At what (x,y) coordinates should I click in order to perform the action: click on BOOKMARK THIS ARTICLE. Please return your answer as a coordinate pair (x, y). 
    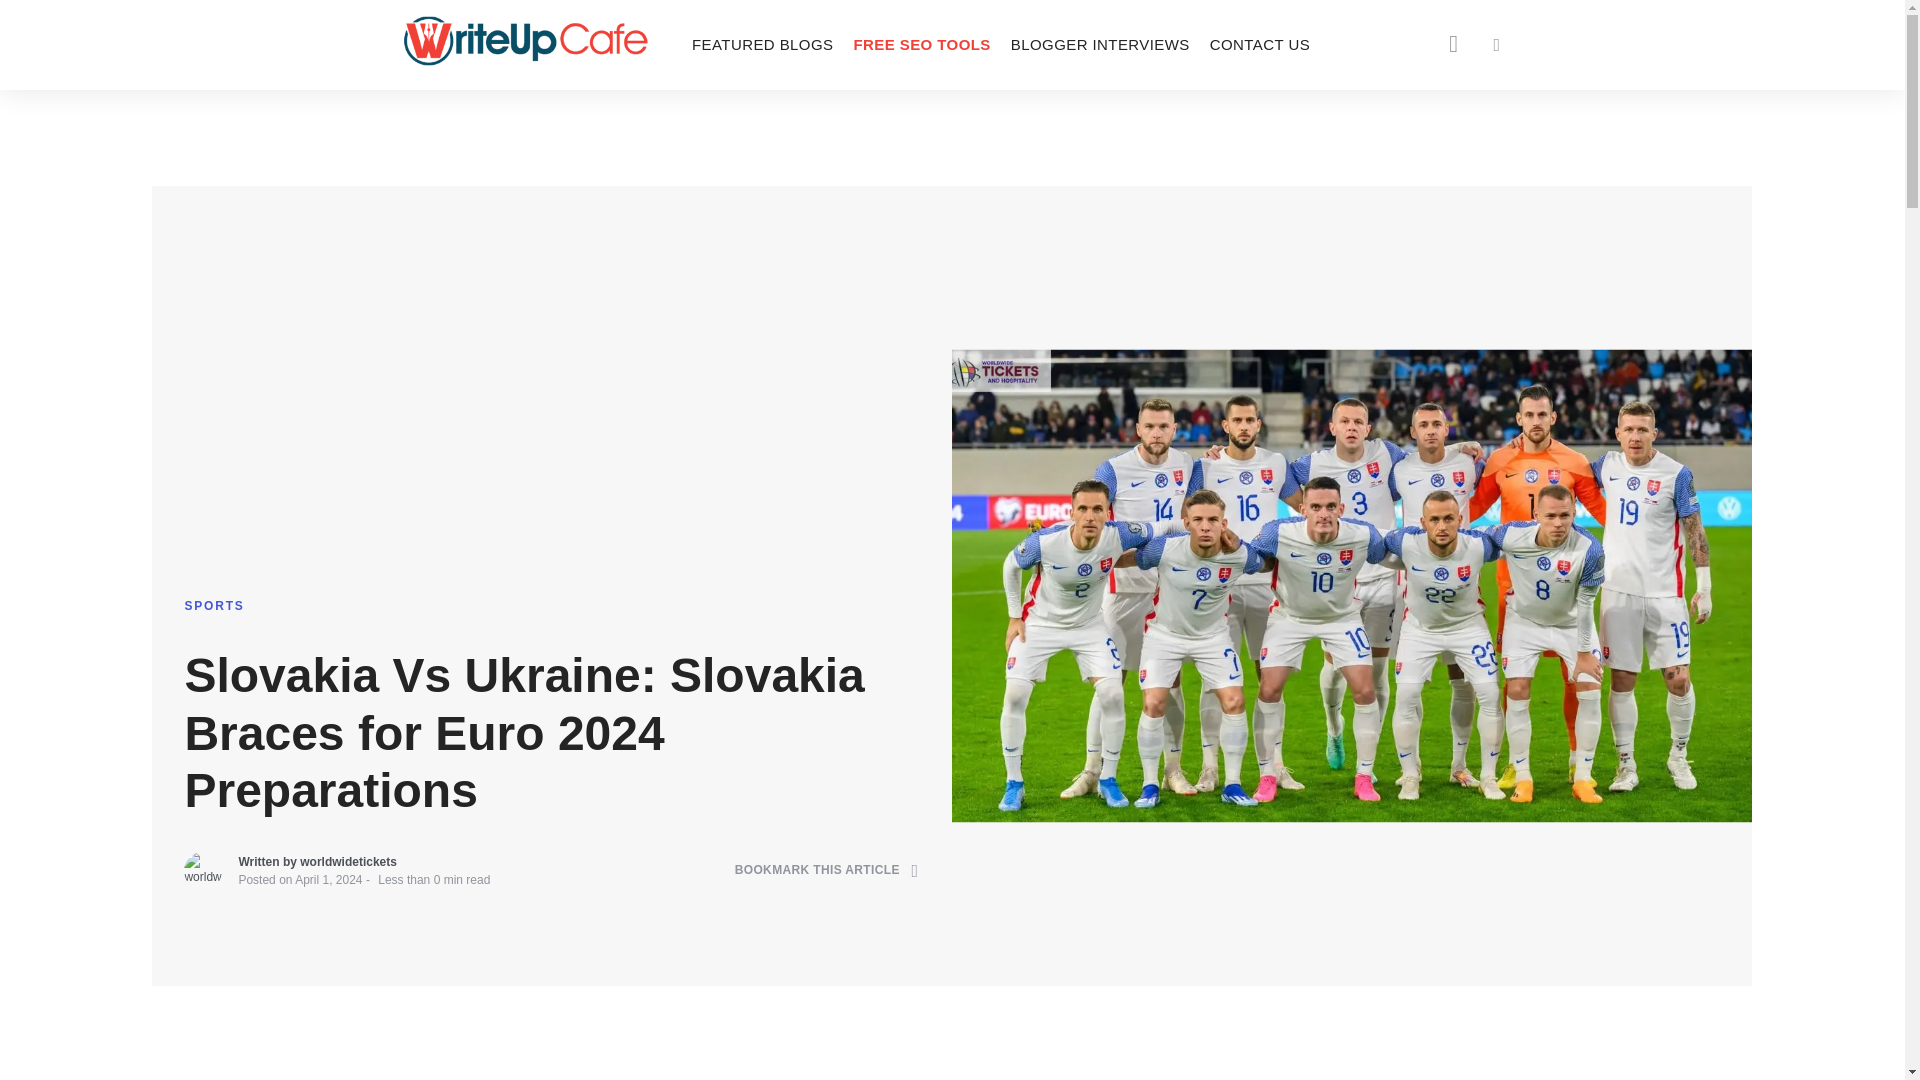
    Looking at the image, I should click on (827, 870).